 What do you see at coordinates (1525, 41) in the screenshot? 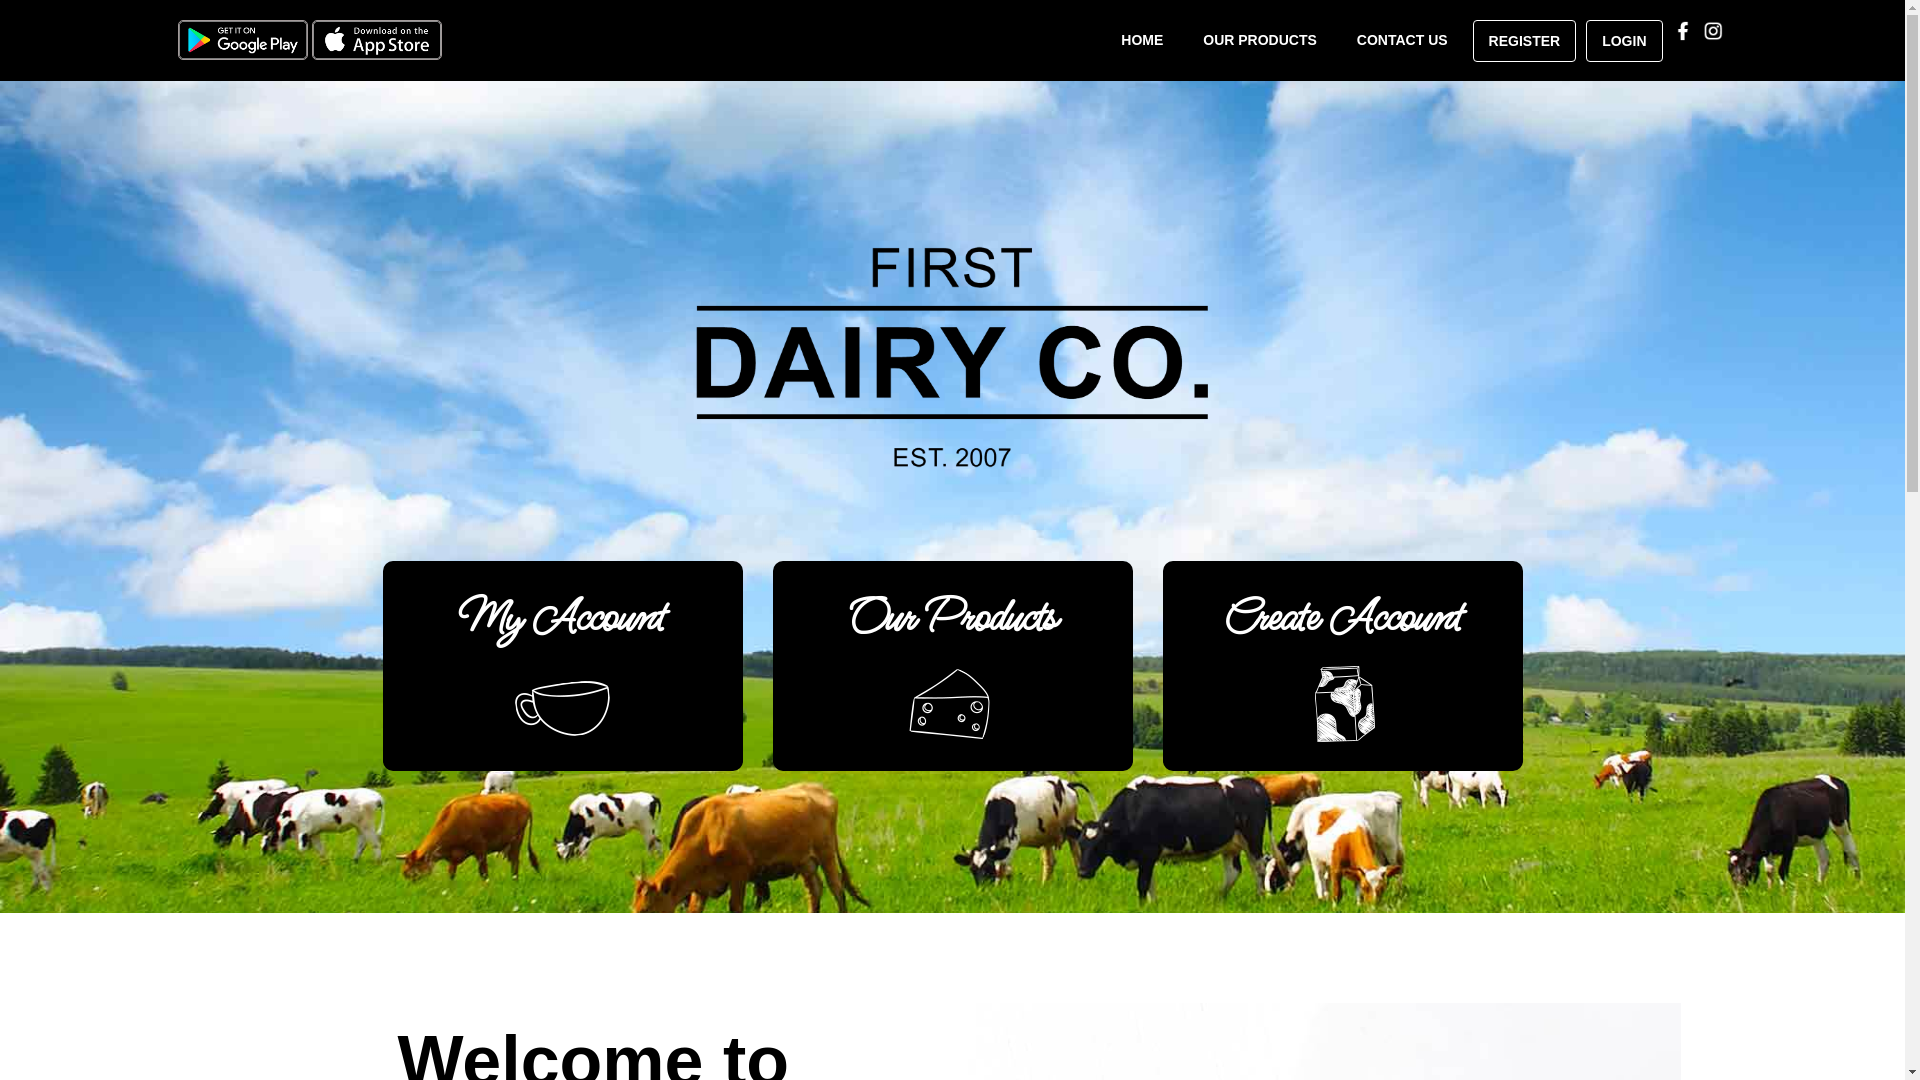
I see `REGISTER` at bounding box center [1525, 41].